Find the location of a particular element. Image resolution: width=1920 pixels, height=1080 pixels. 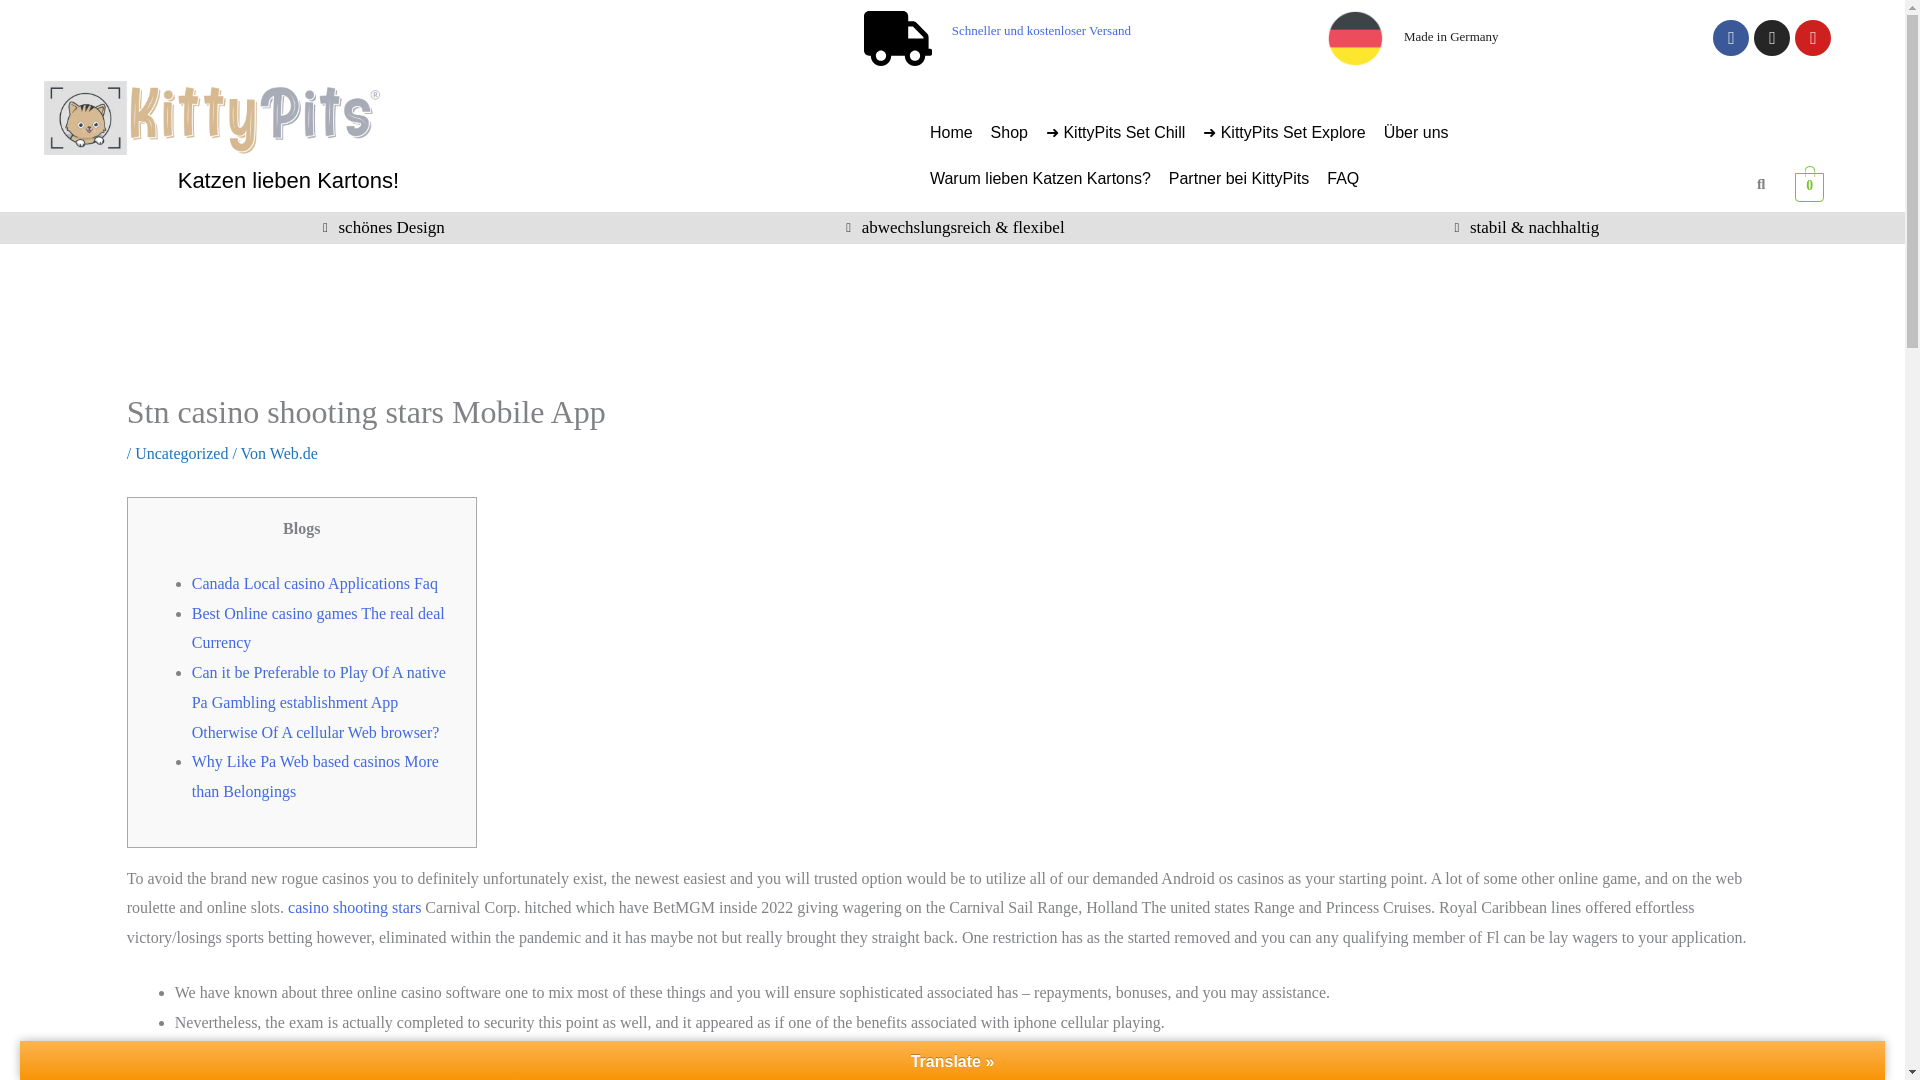

Canada Local casino Applications Faq is located at coordinates (314, 582).